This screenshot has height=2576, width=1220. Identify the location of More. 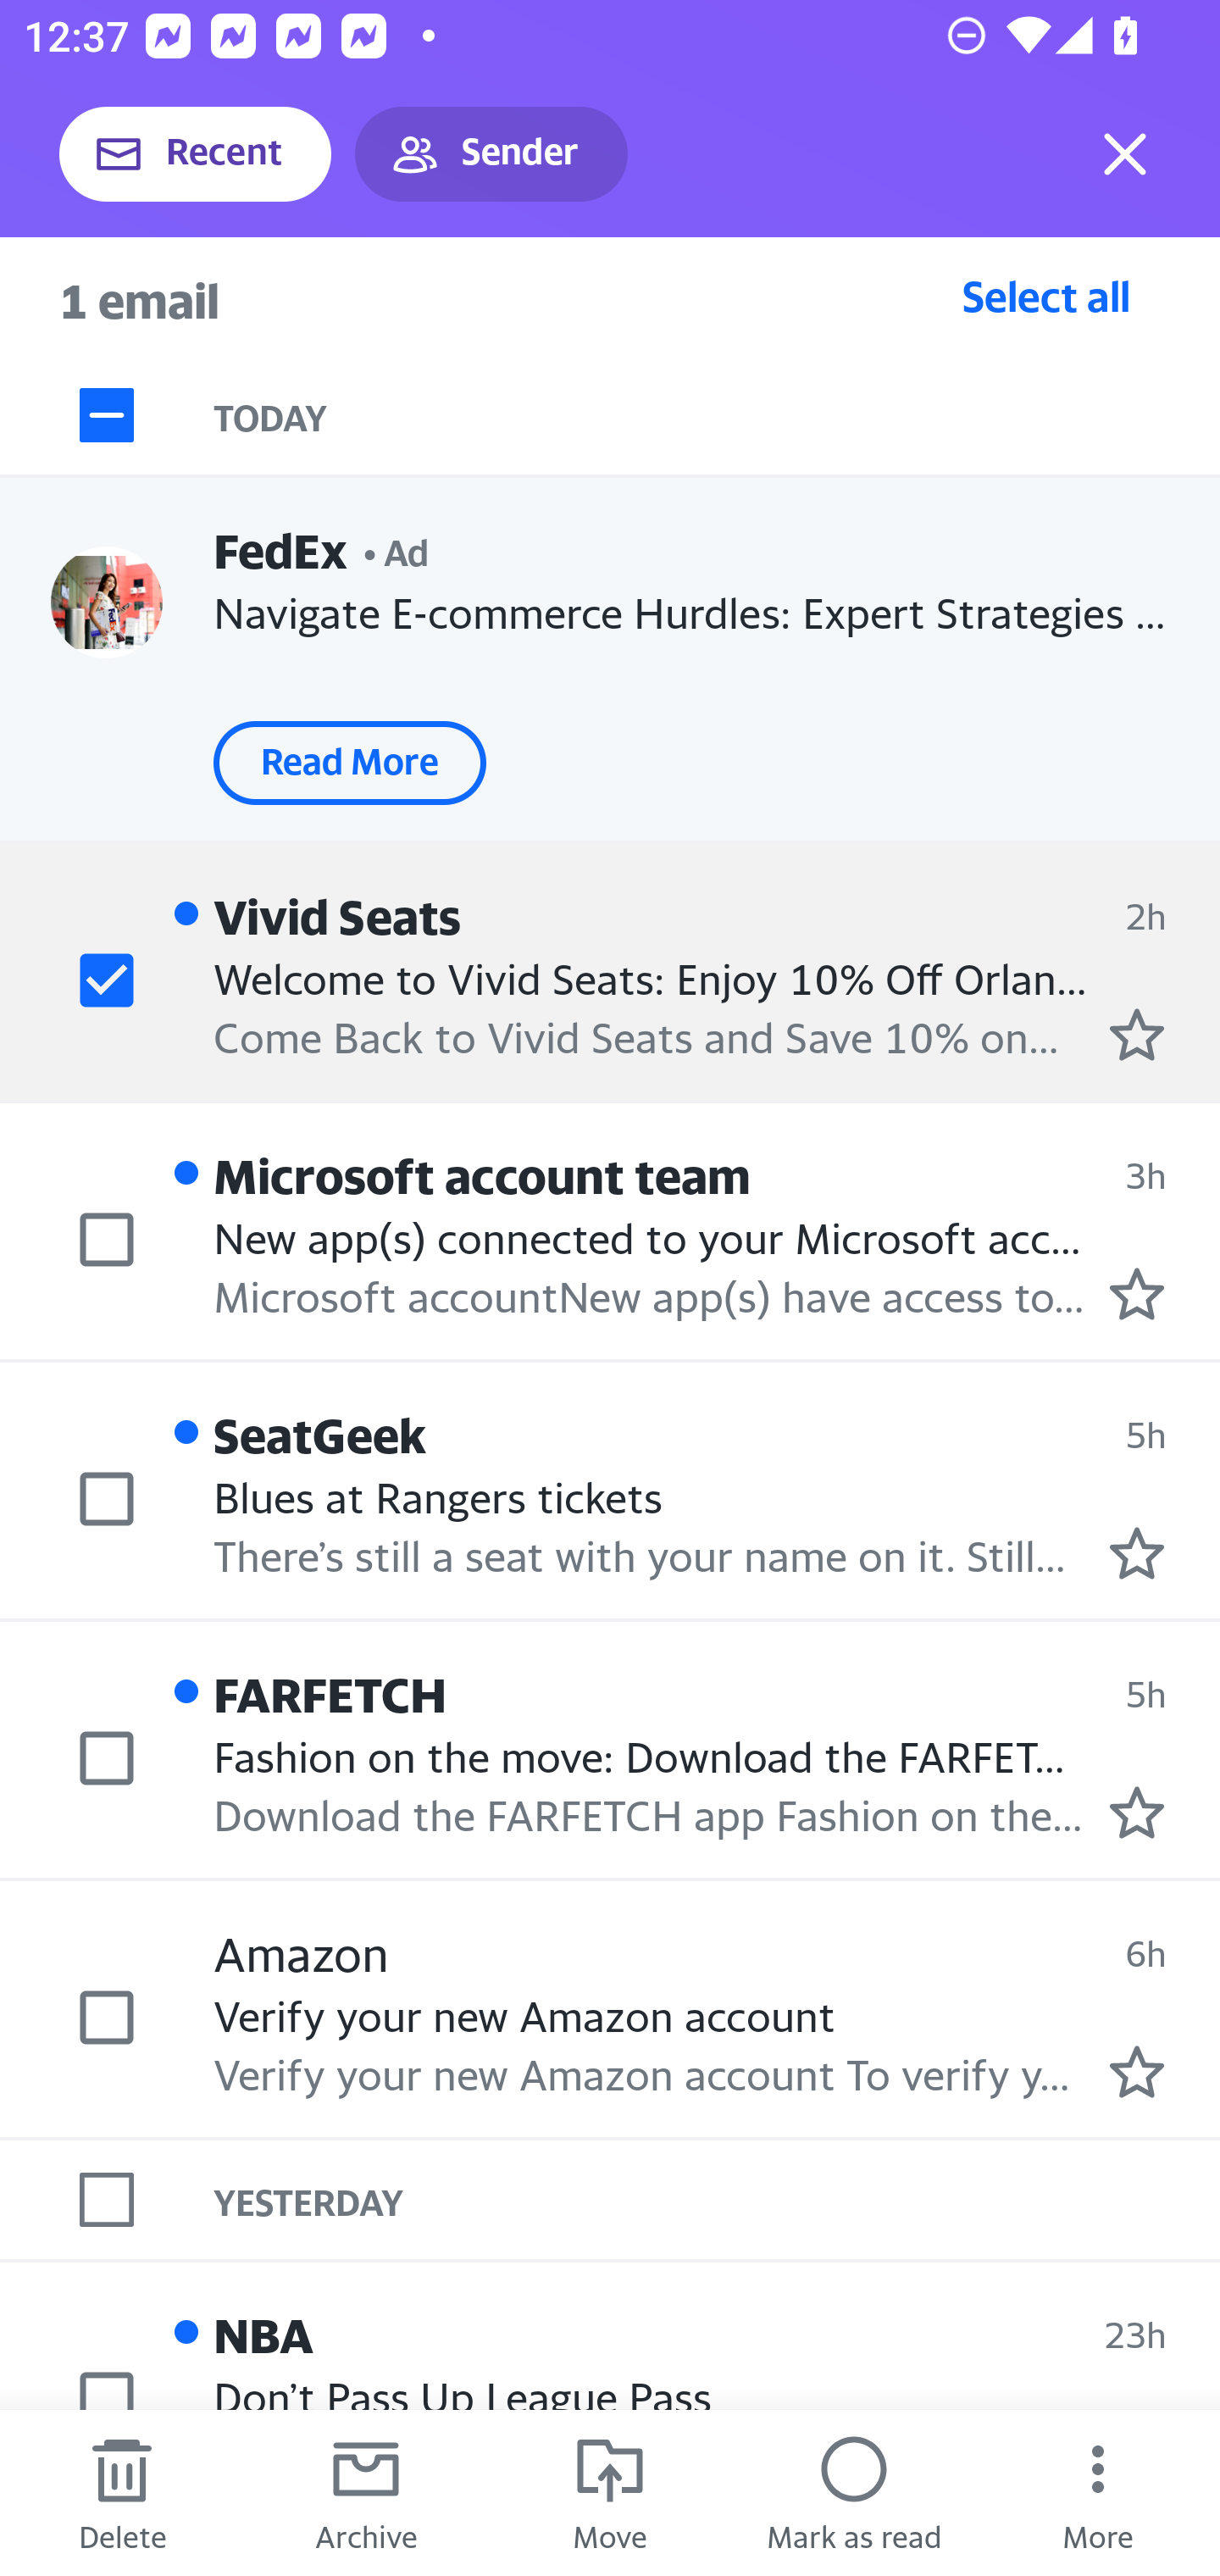
(1098, 2493).